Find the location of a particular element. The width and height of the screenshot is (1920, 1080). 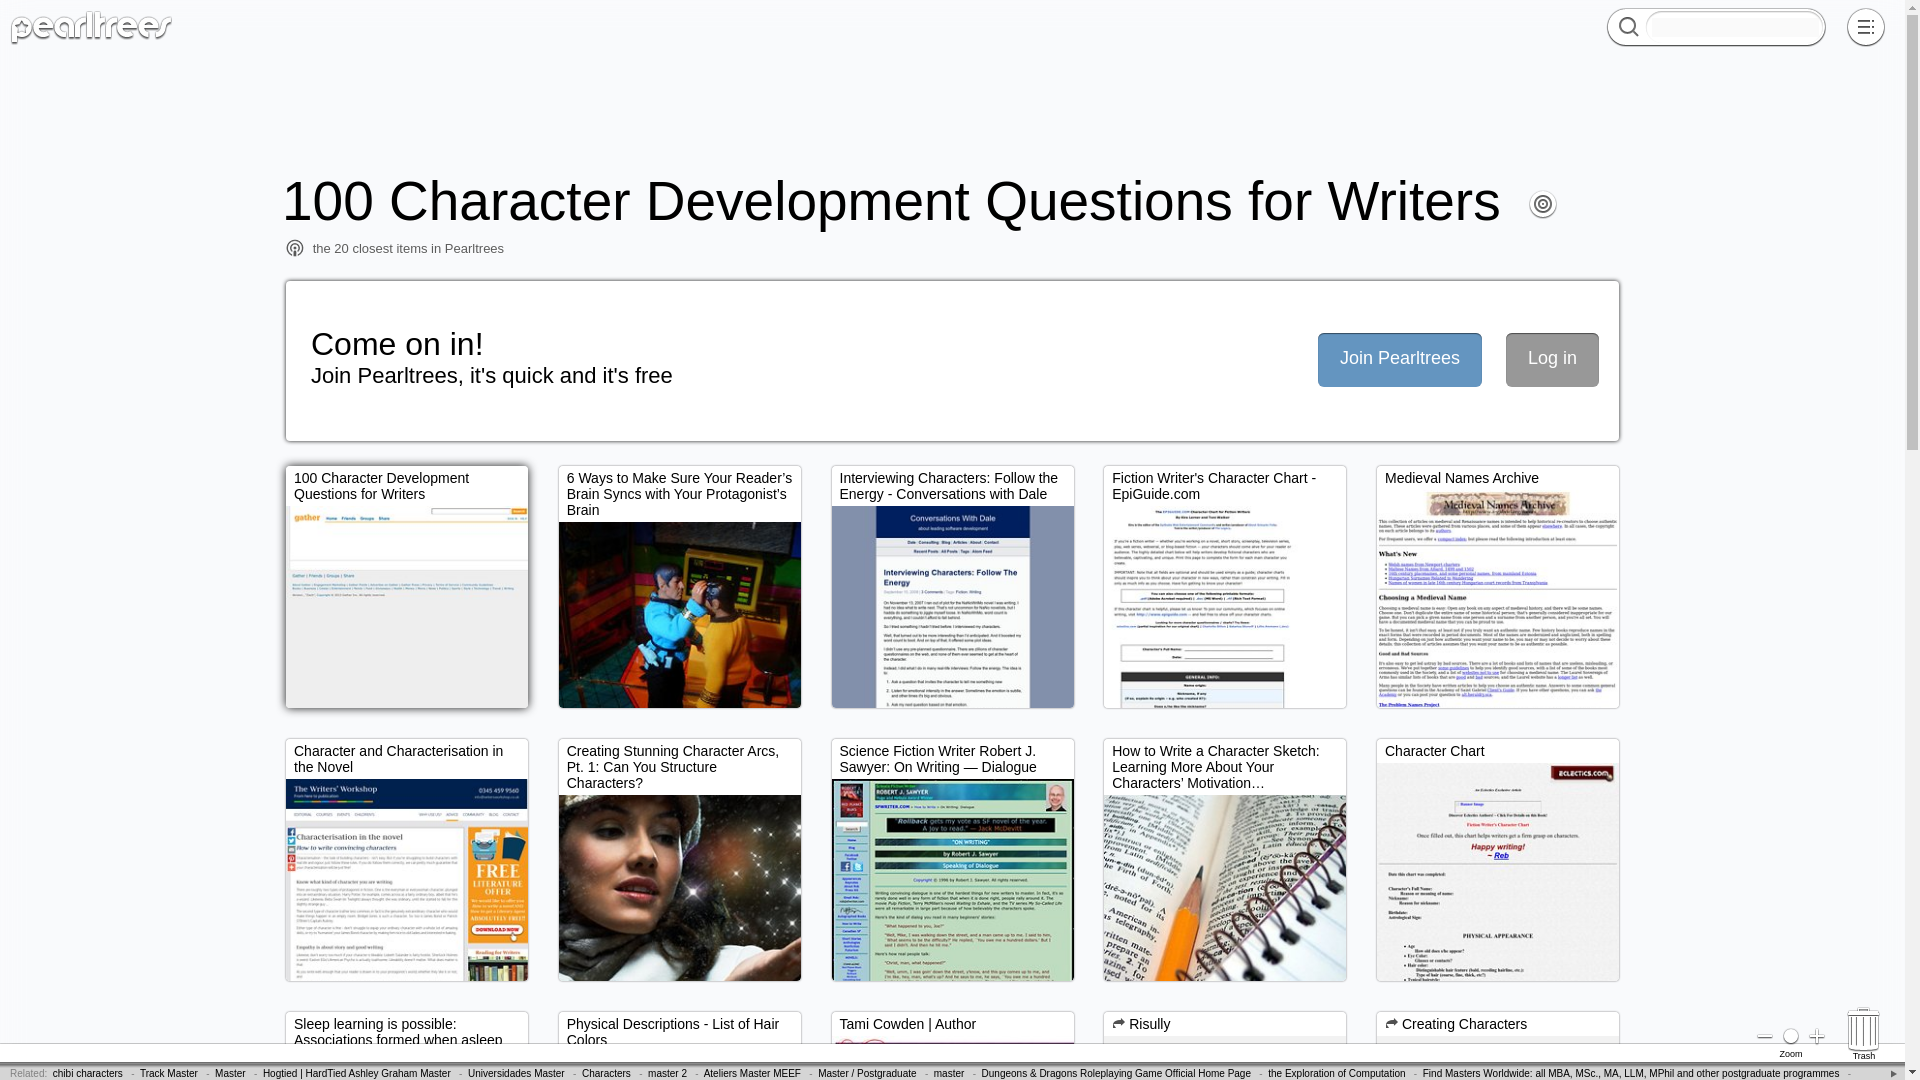

master is located at coordinates (949, 1073).